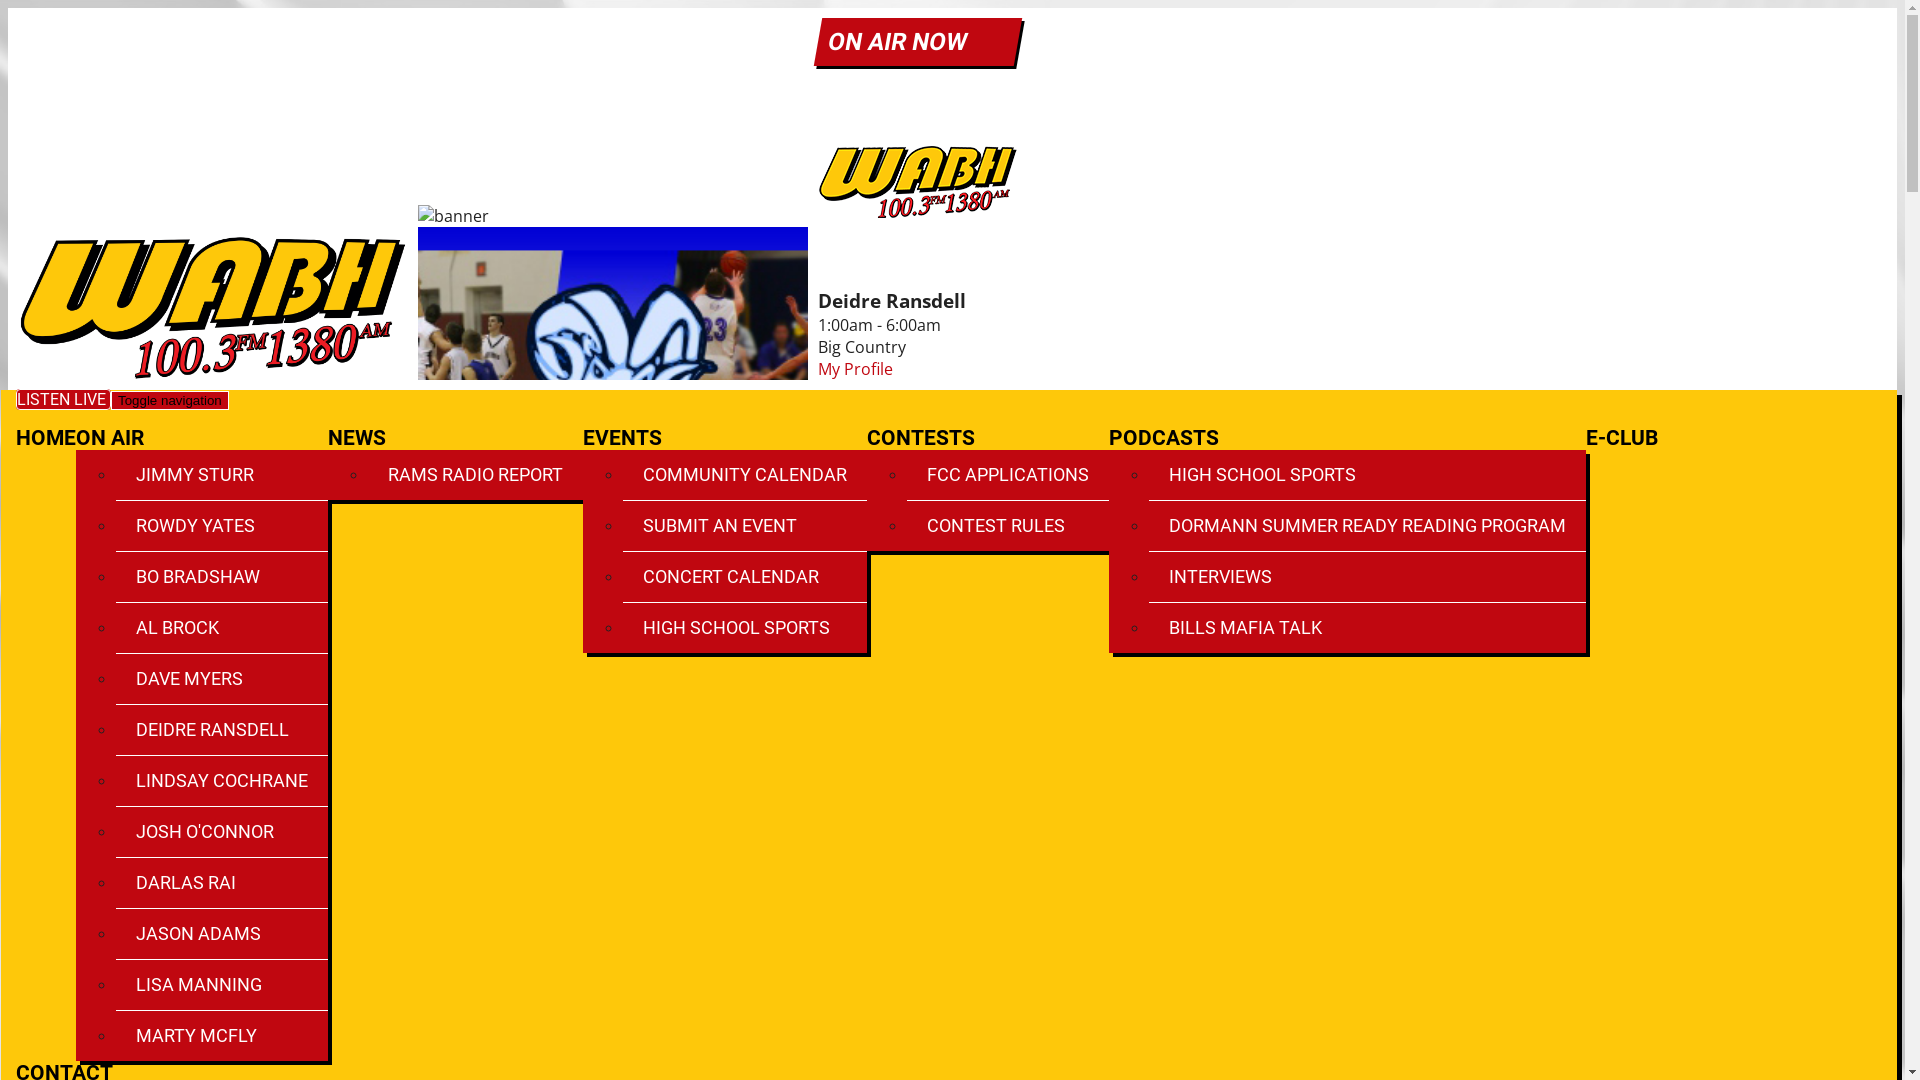 The width and height of the screenshot is (1920, 1080). What do you see at coordinates (1008, 526) in the screenshot?
I see `CONTEST RULES` at bounding box center [1008, 526].